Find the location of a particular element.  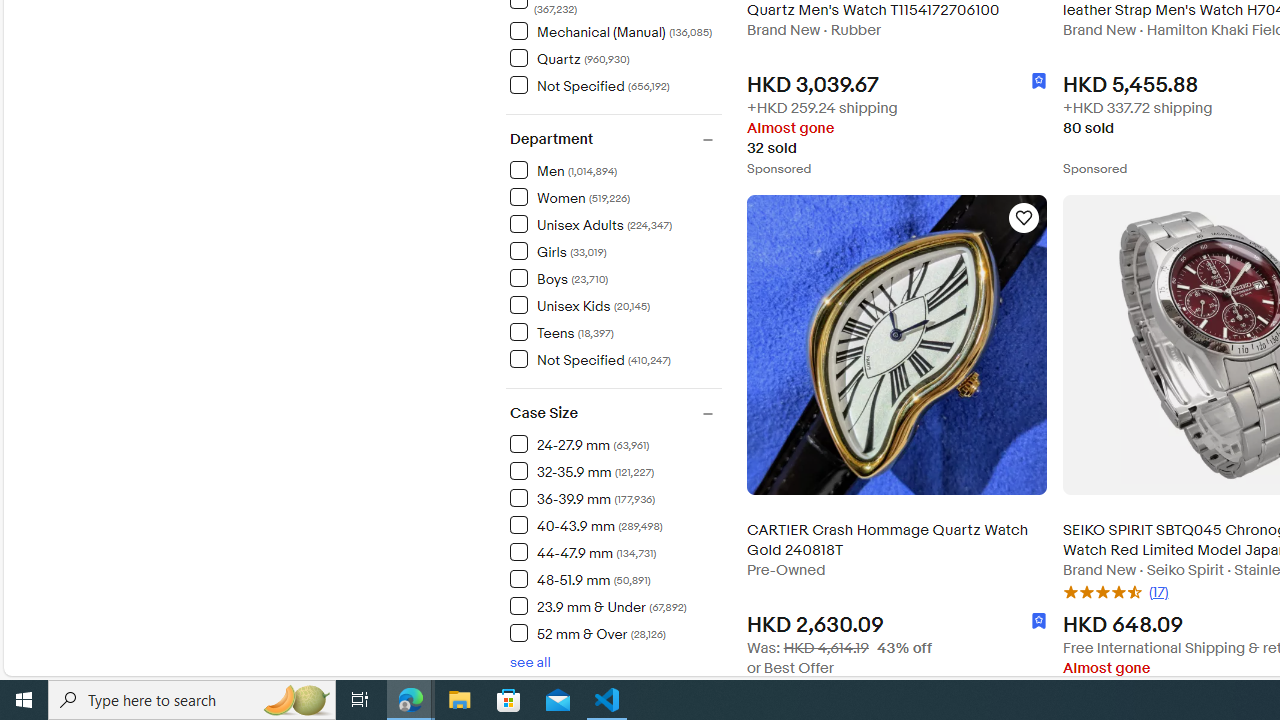

Mechanical (Manual) (136,085) Items is located at coordinates (610, 31).